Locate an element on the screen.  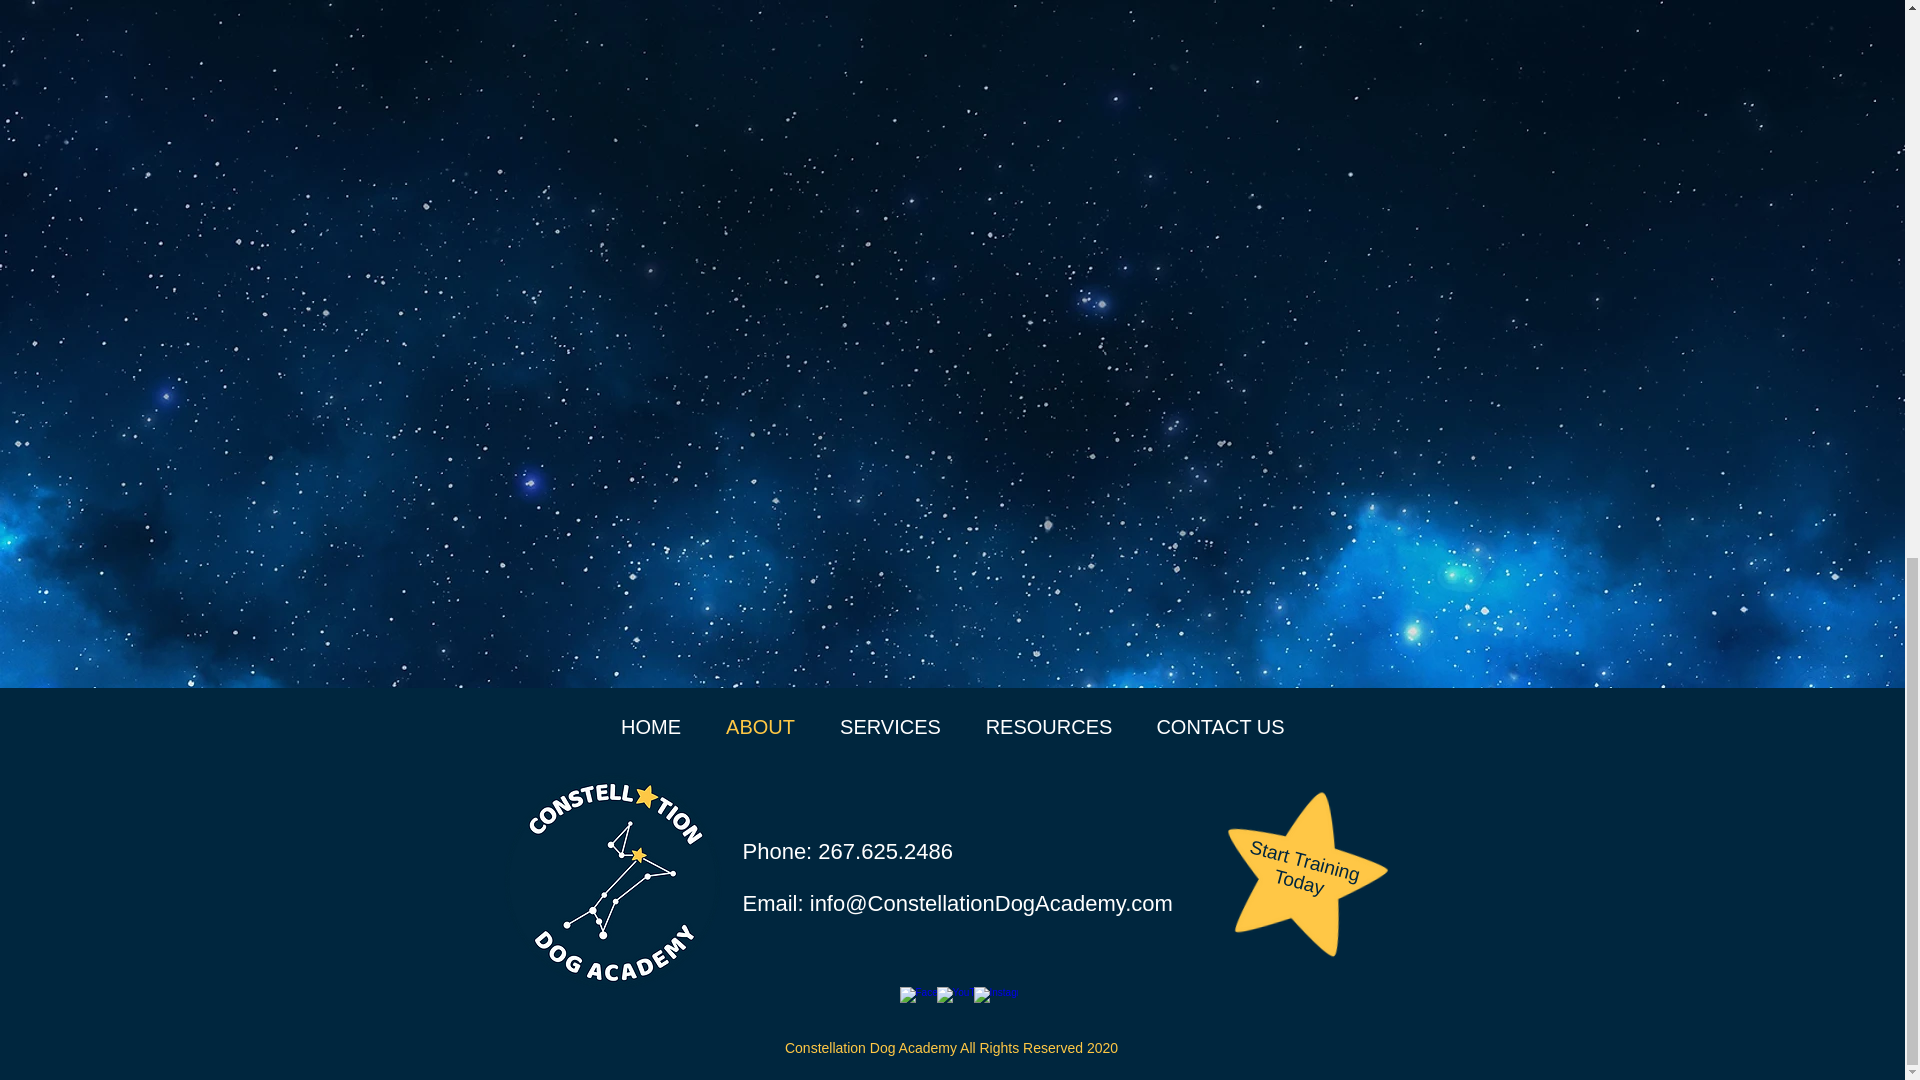
RESOURCES is located at coordinates (1048, 726).